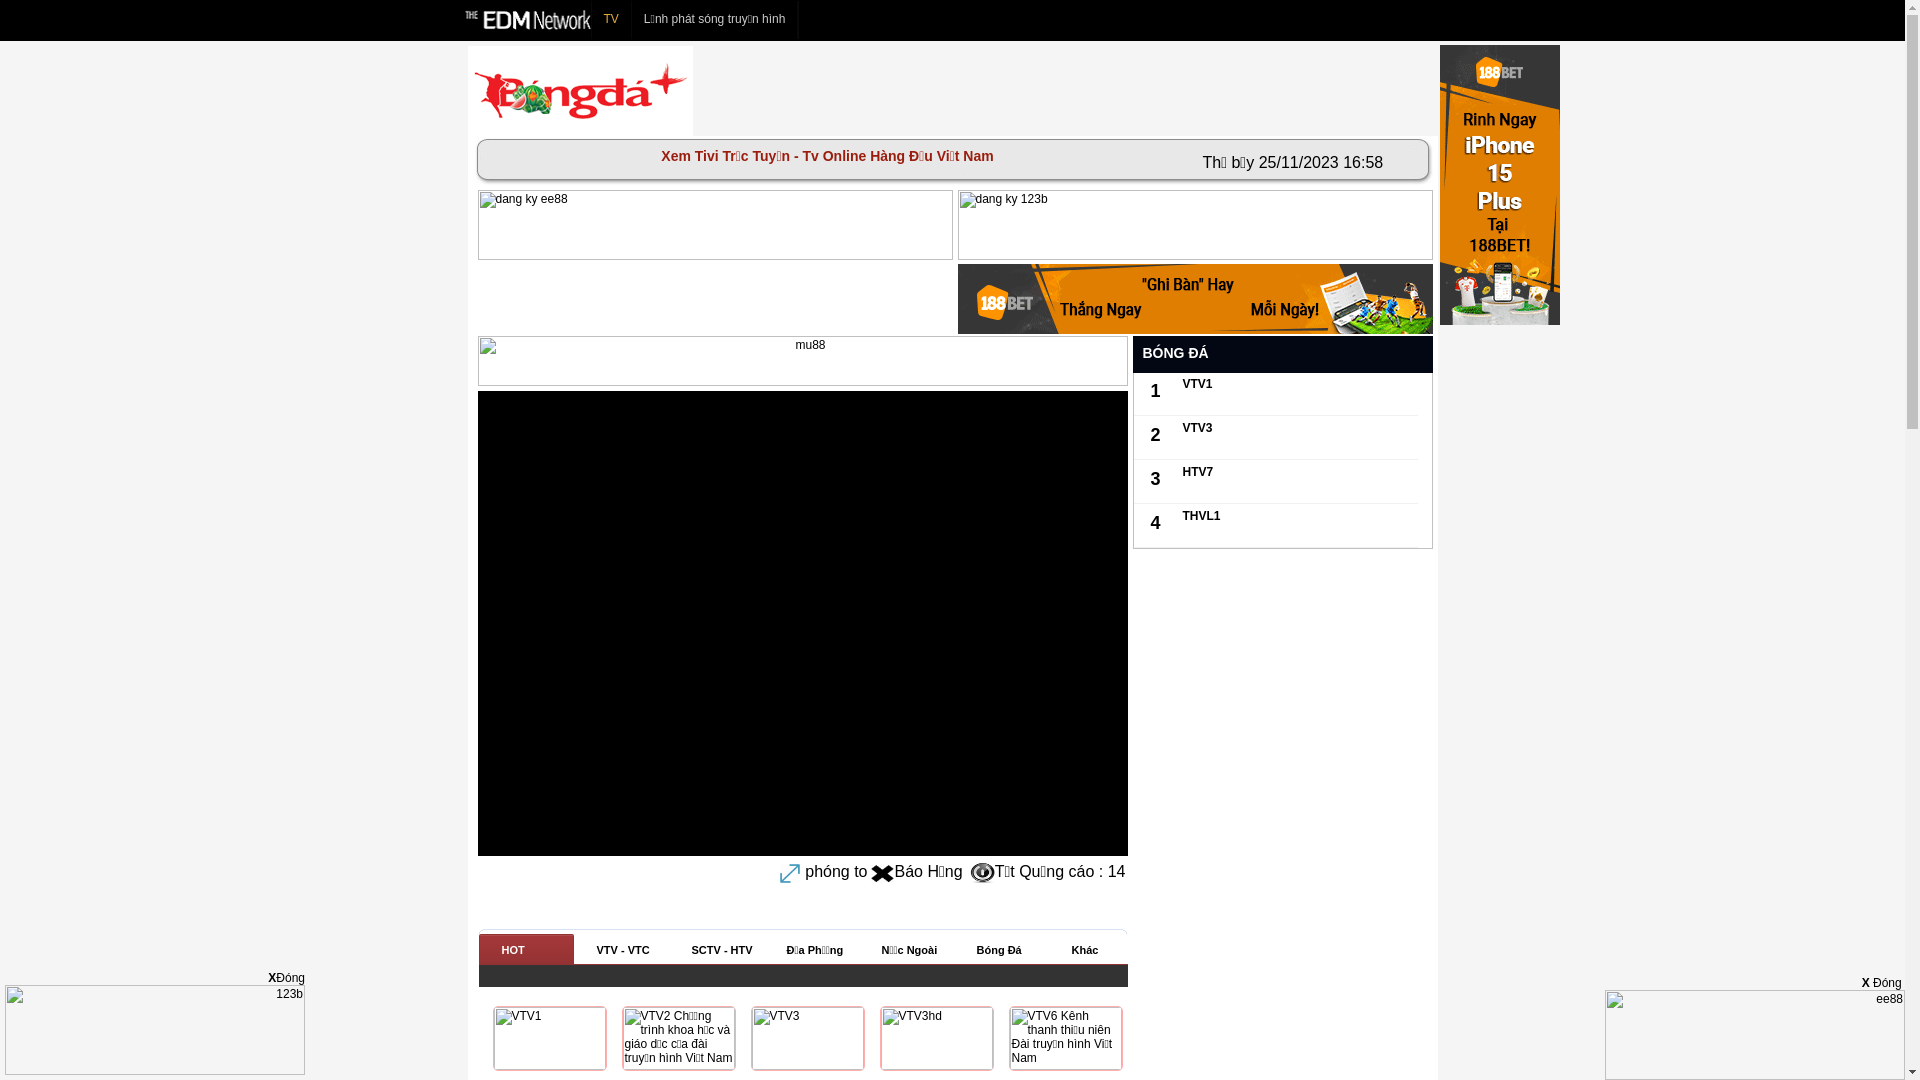  What do you see at coordinates (612, 20) in the screenshot?
I see `TV` at bounding box center [612, 20].